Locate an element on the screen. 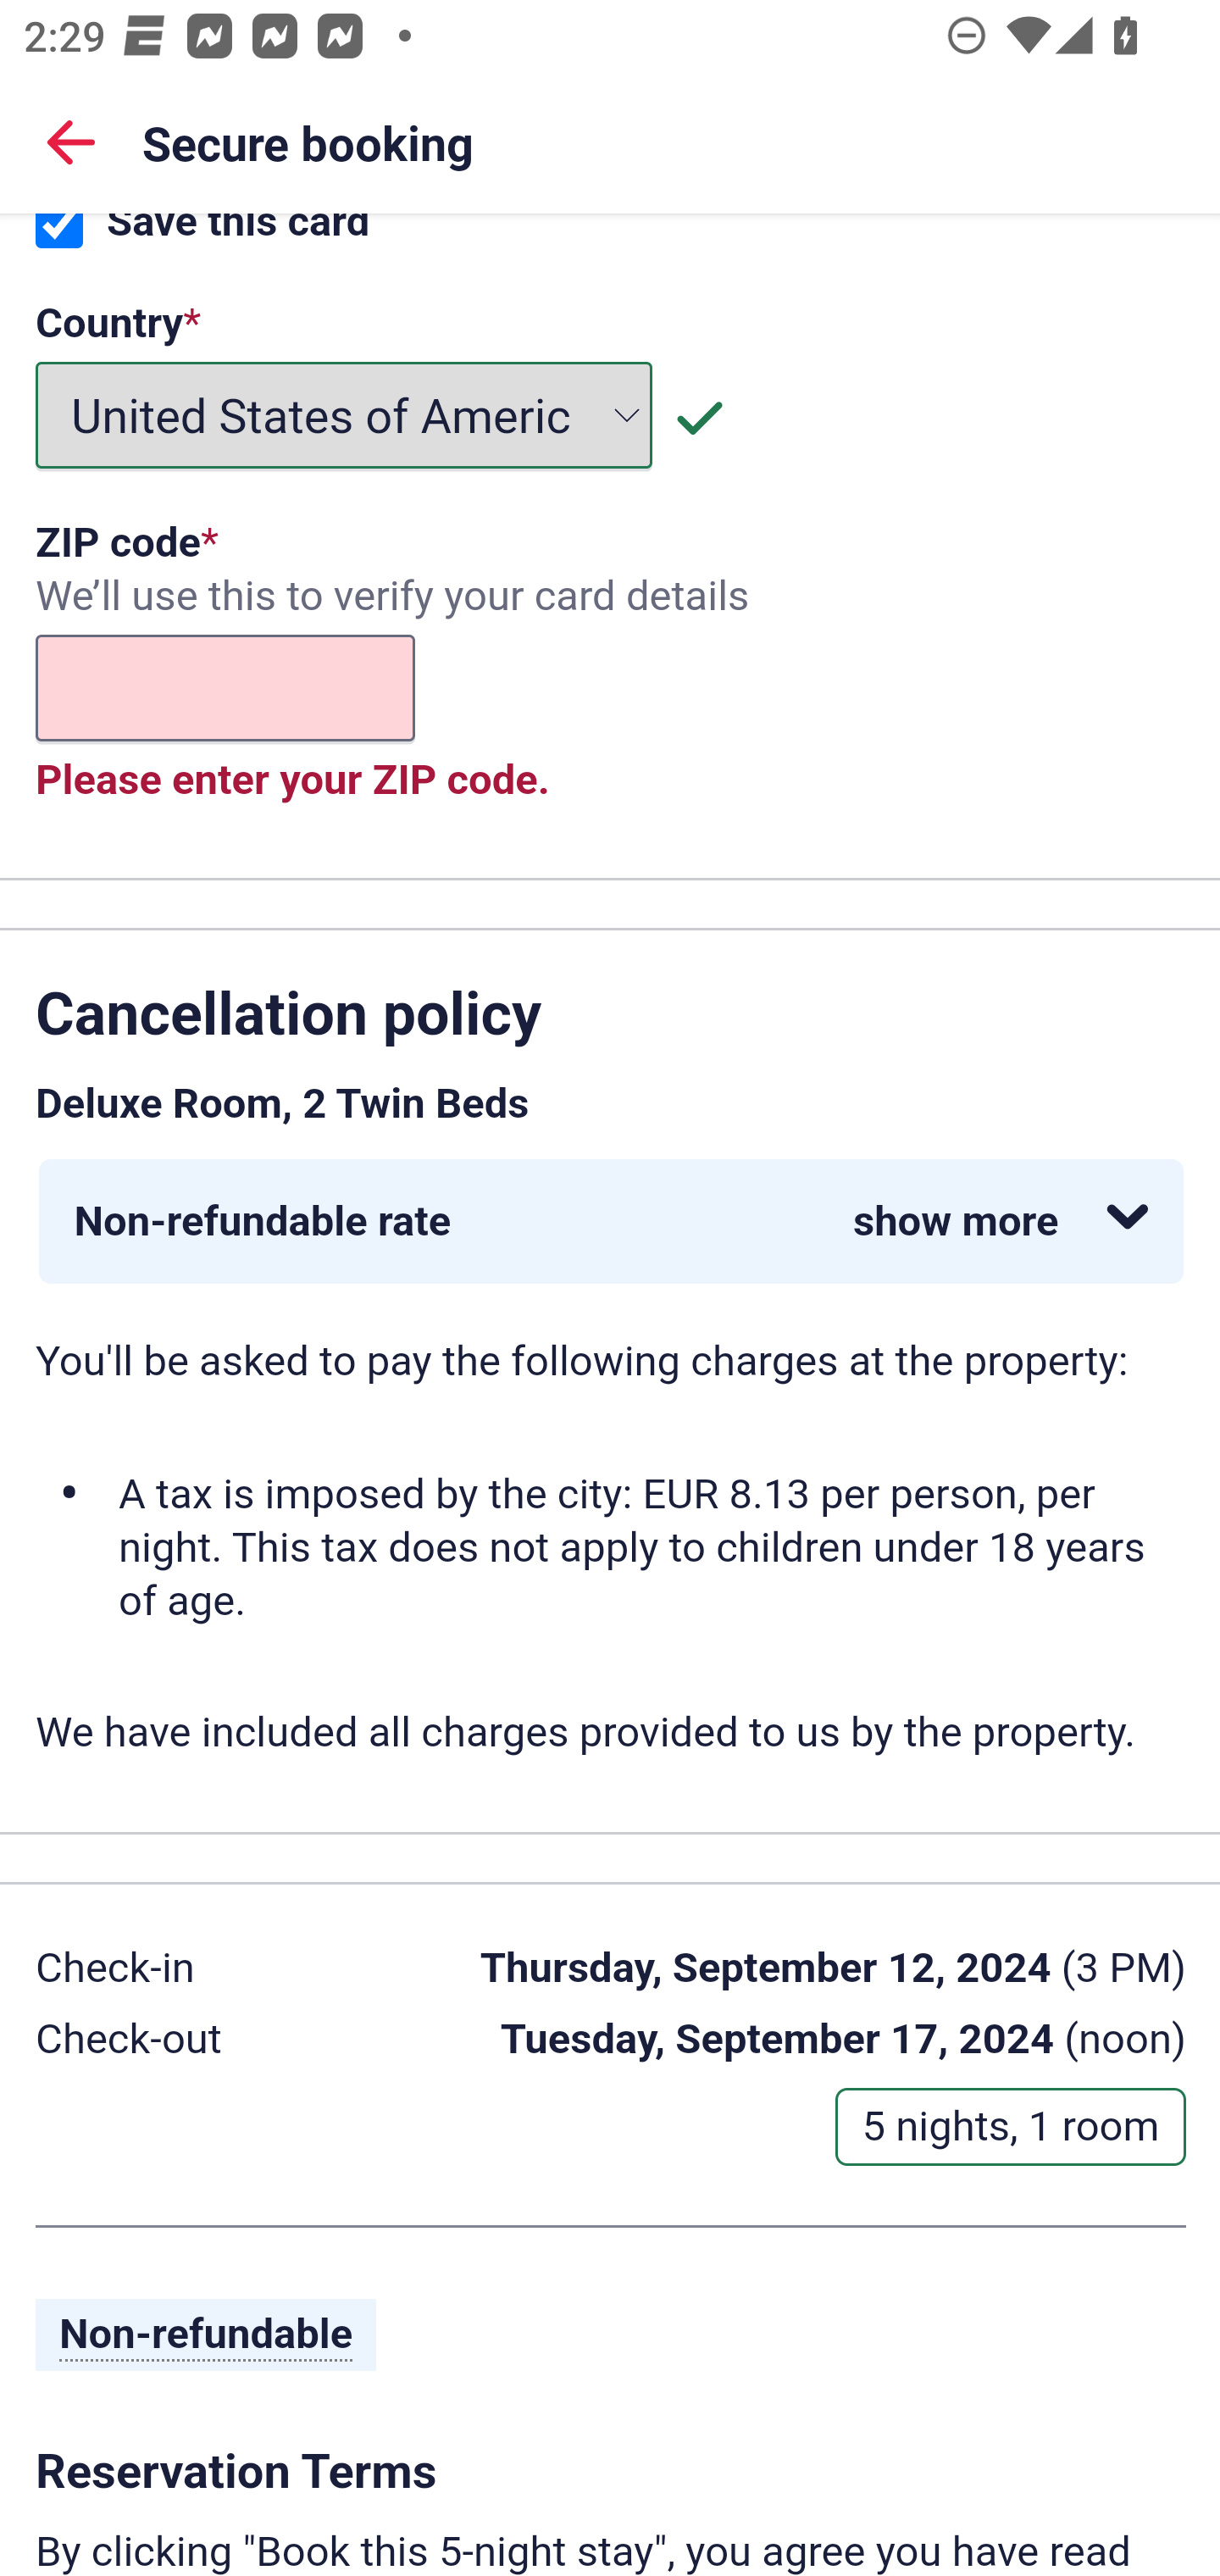 Image resolution: width=1220 pixels, height=2576 pixels. Non-refundable rate is located at coordinates (612, 1224).